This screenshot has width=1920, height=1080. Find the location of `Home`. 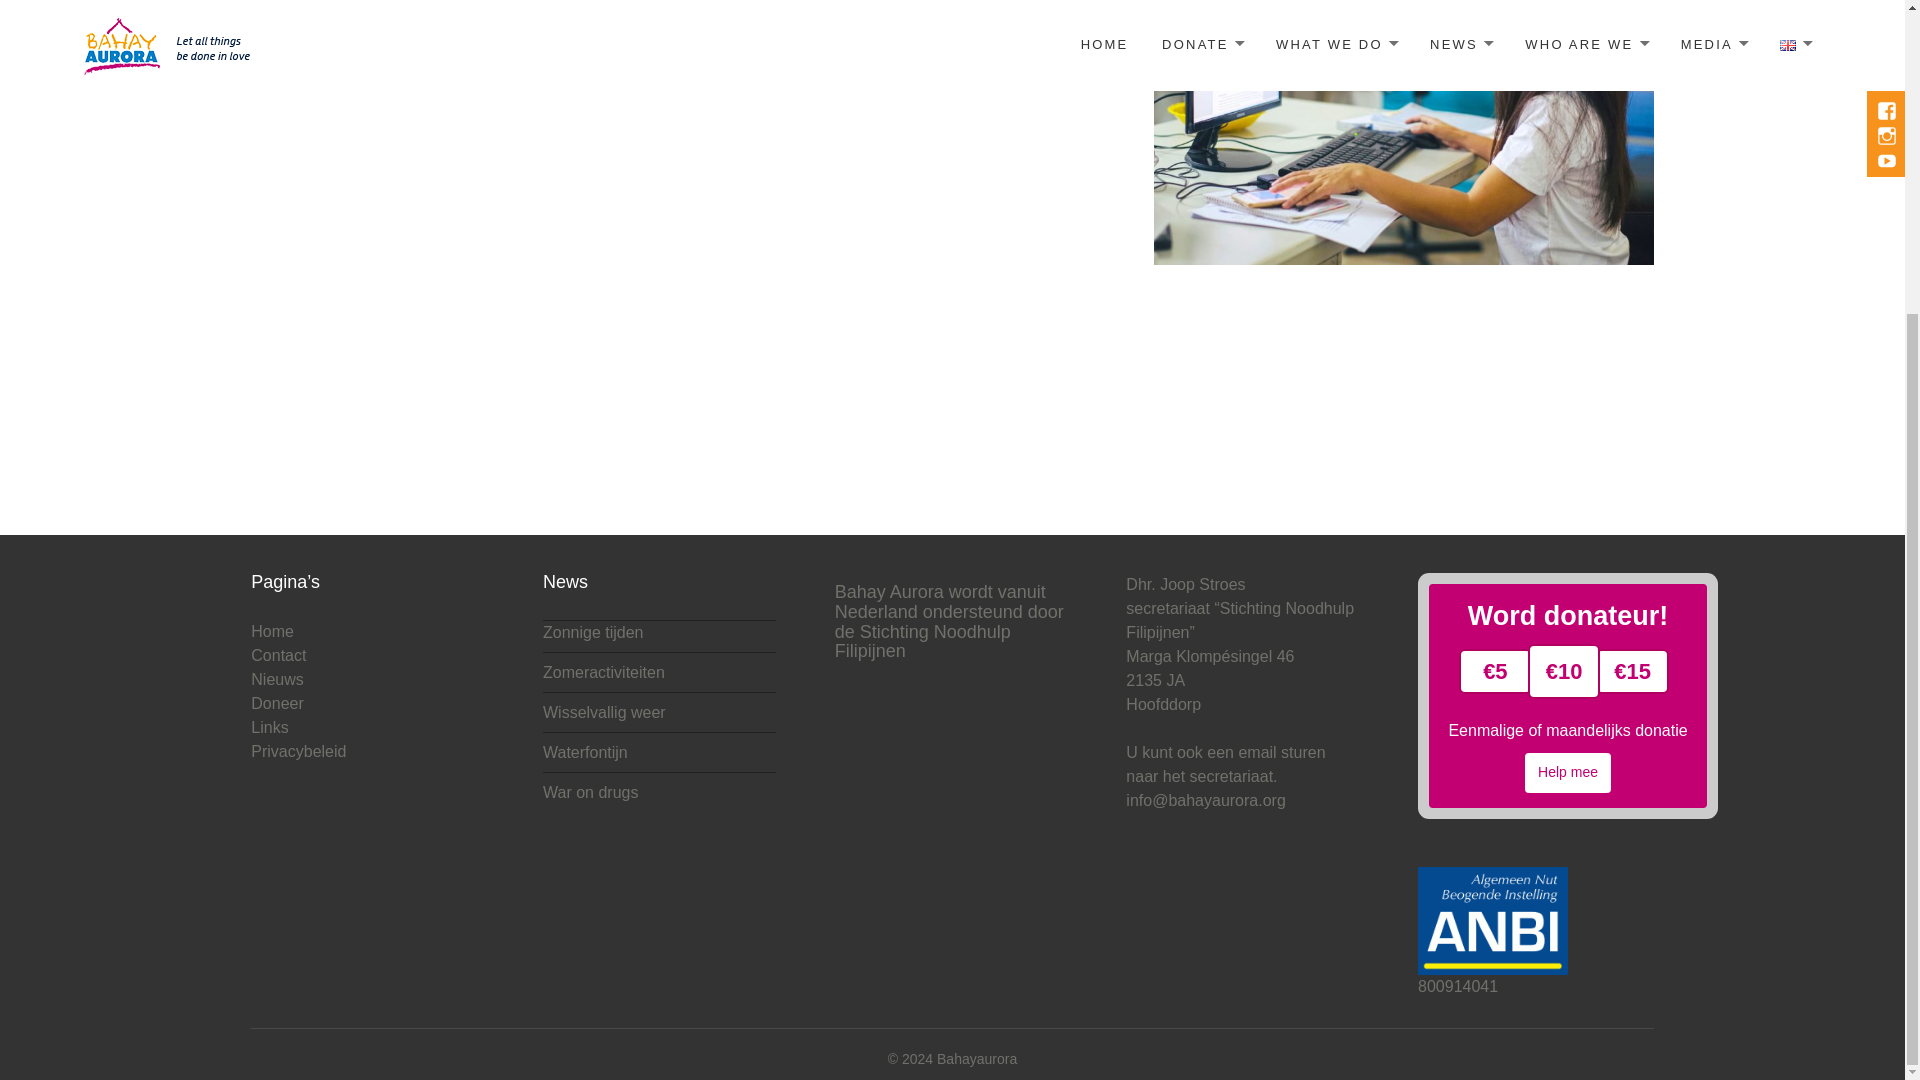

Home is located at coordinates (272, 632).